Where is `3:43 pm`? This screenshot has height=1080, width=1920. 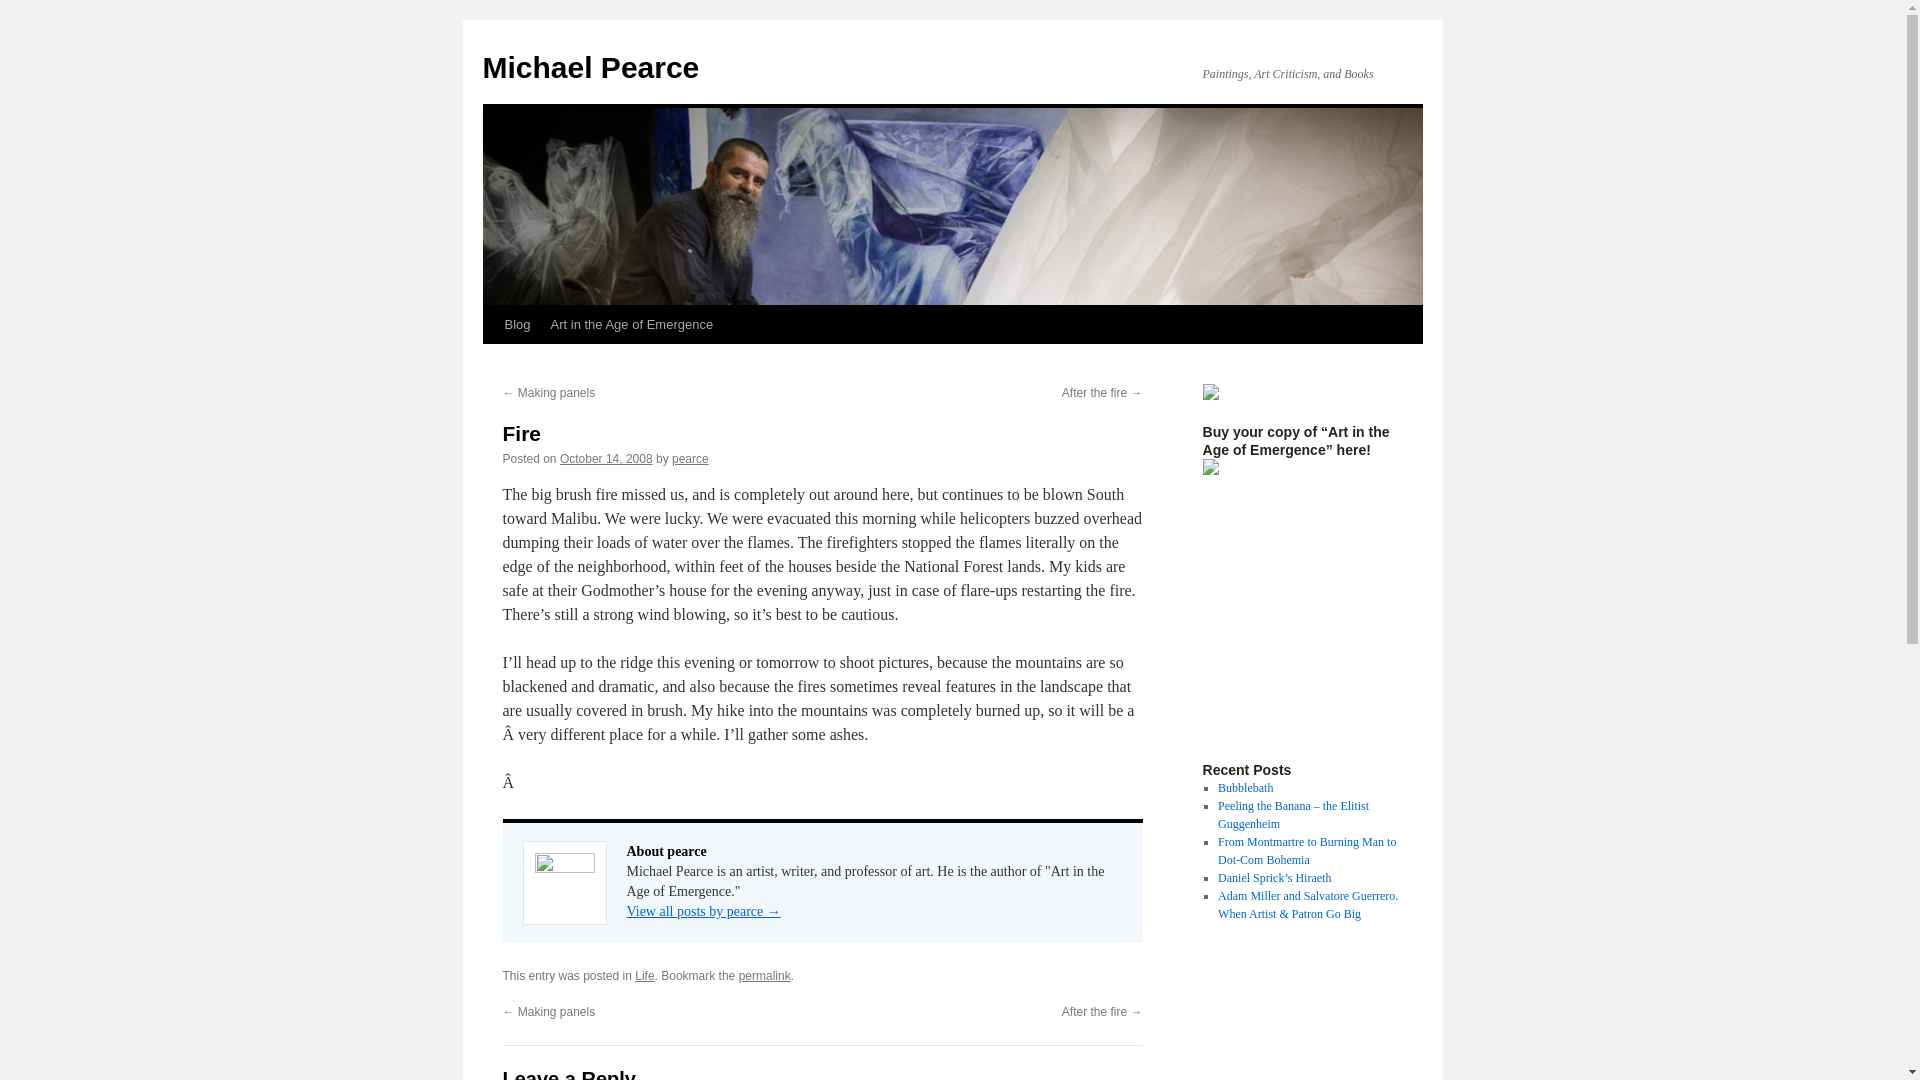
3:43 pm is located at coordinates (606, 458).